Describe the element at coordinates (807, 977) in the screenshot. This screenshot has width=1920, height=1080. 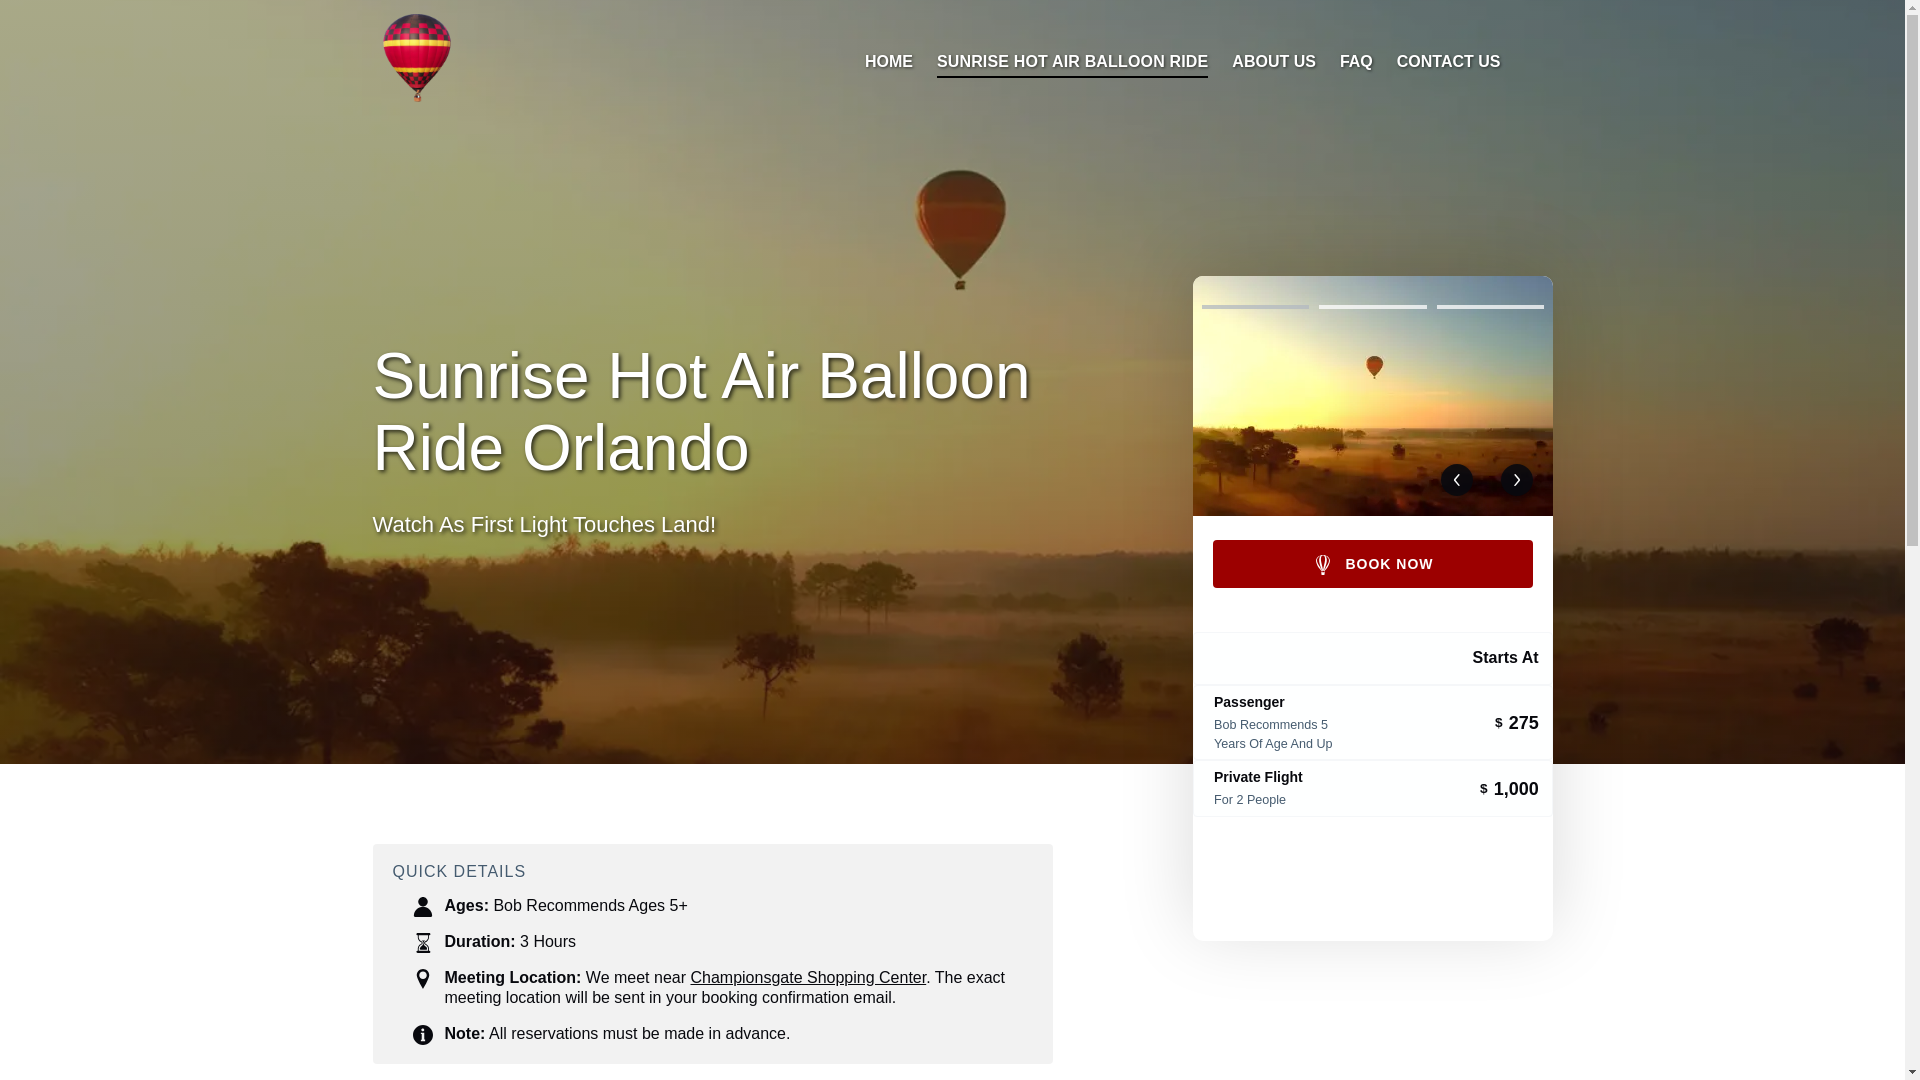
I see `Championsgate Shopping Center` at that location.